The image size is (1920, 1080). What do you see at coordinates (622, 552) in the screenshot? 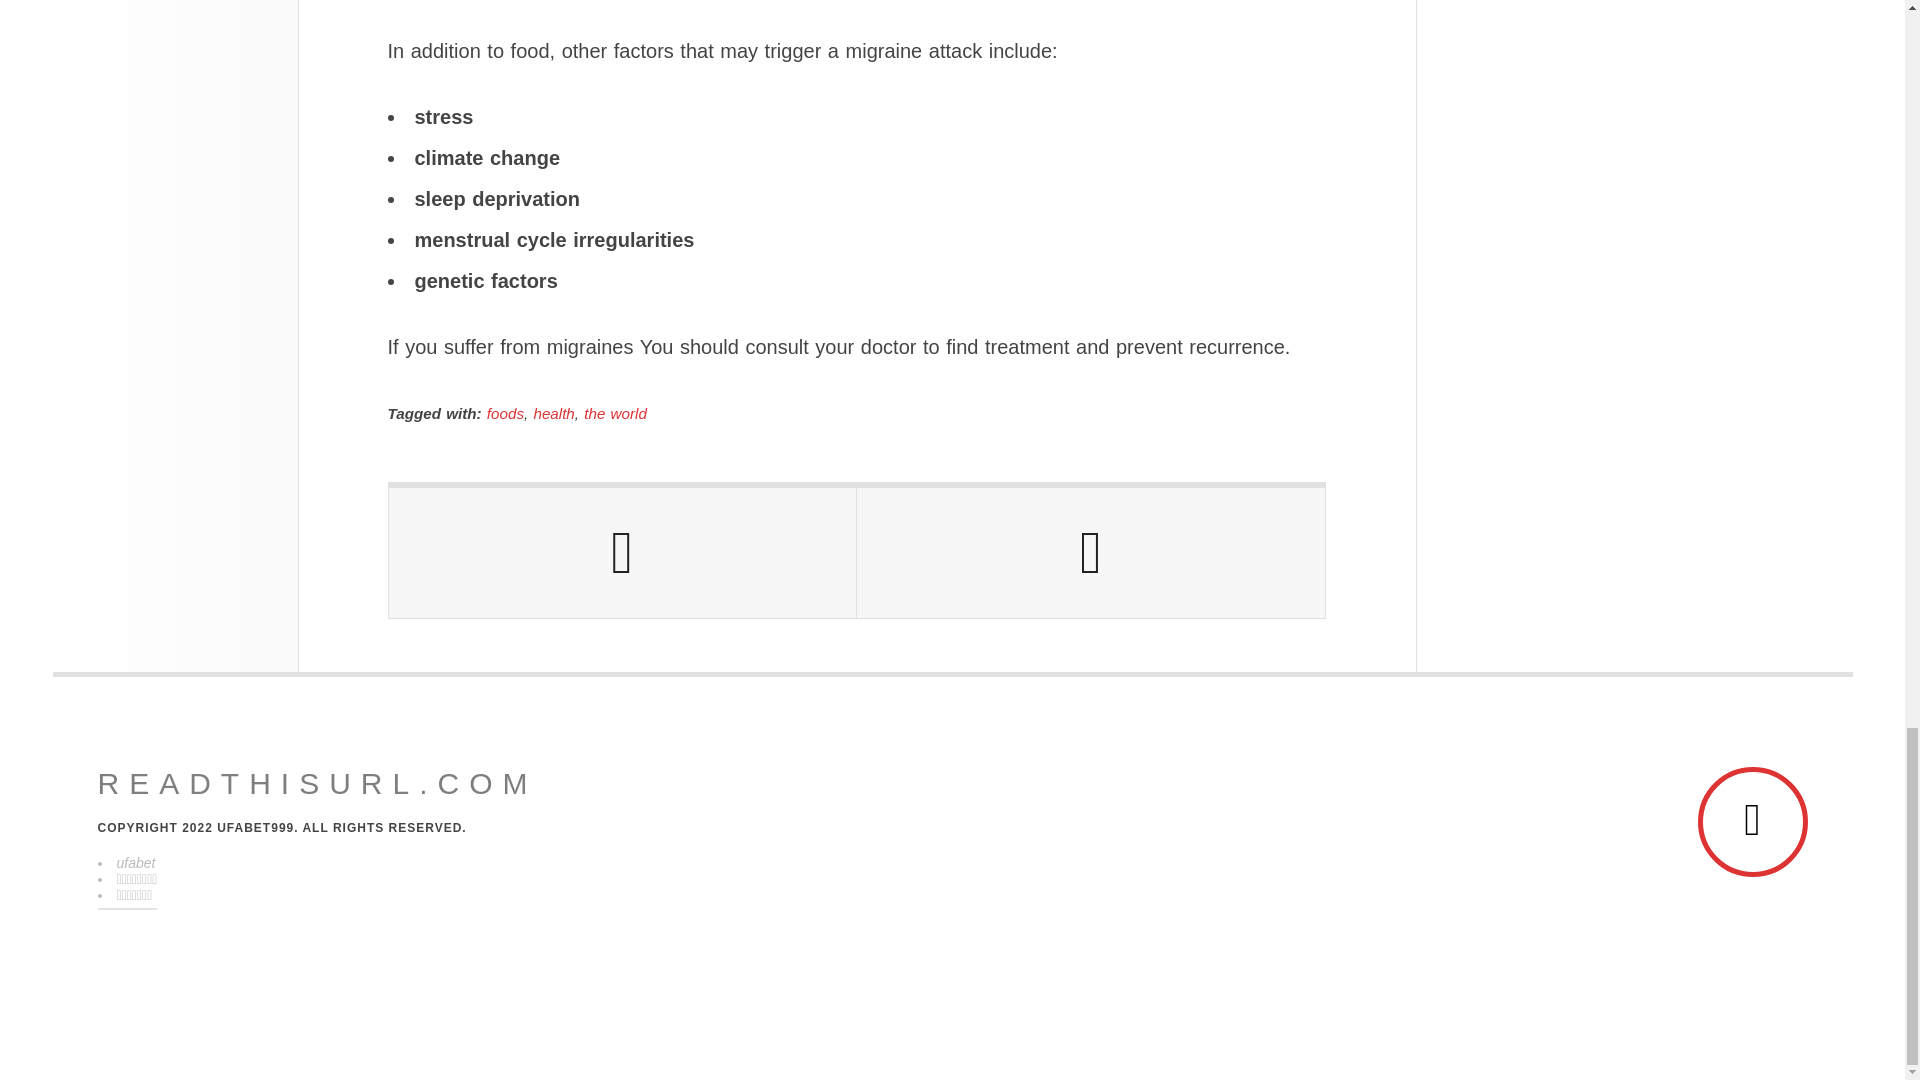
I see `Previous Post` at bounding box center [622, 552].